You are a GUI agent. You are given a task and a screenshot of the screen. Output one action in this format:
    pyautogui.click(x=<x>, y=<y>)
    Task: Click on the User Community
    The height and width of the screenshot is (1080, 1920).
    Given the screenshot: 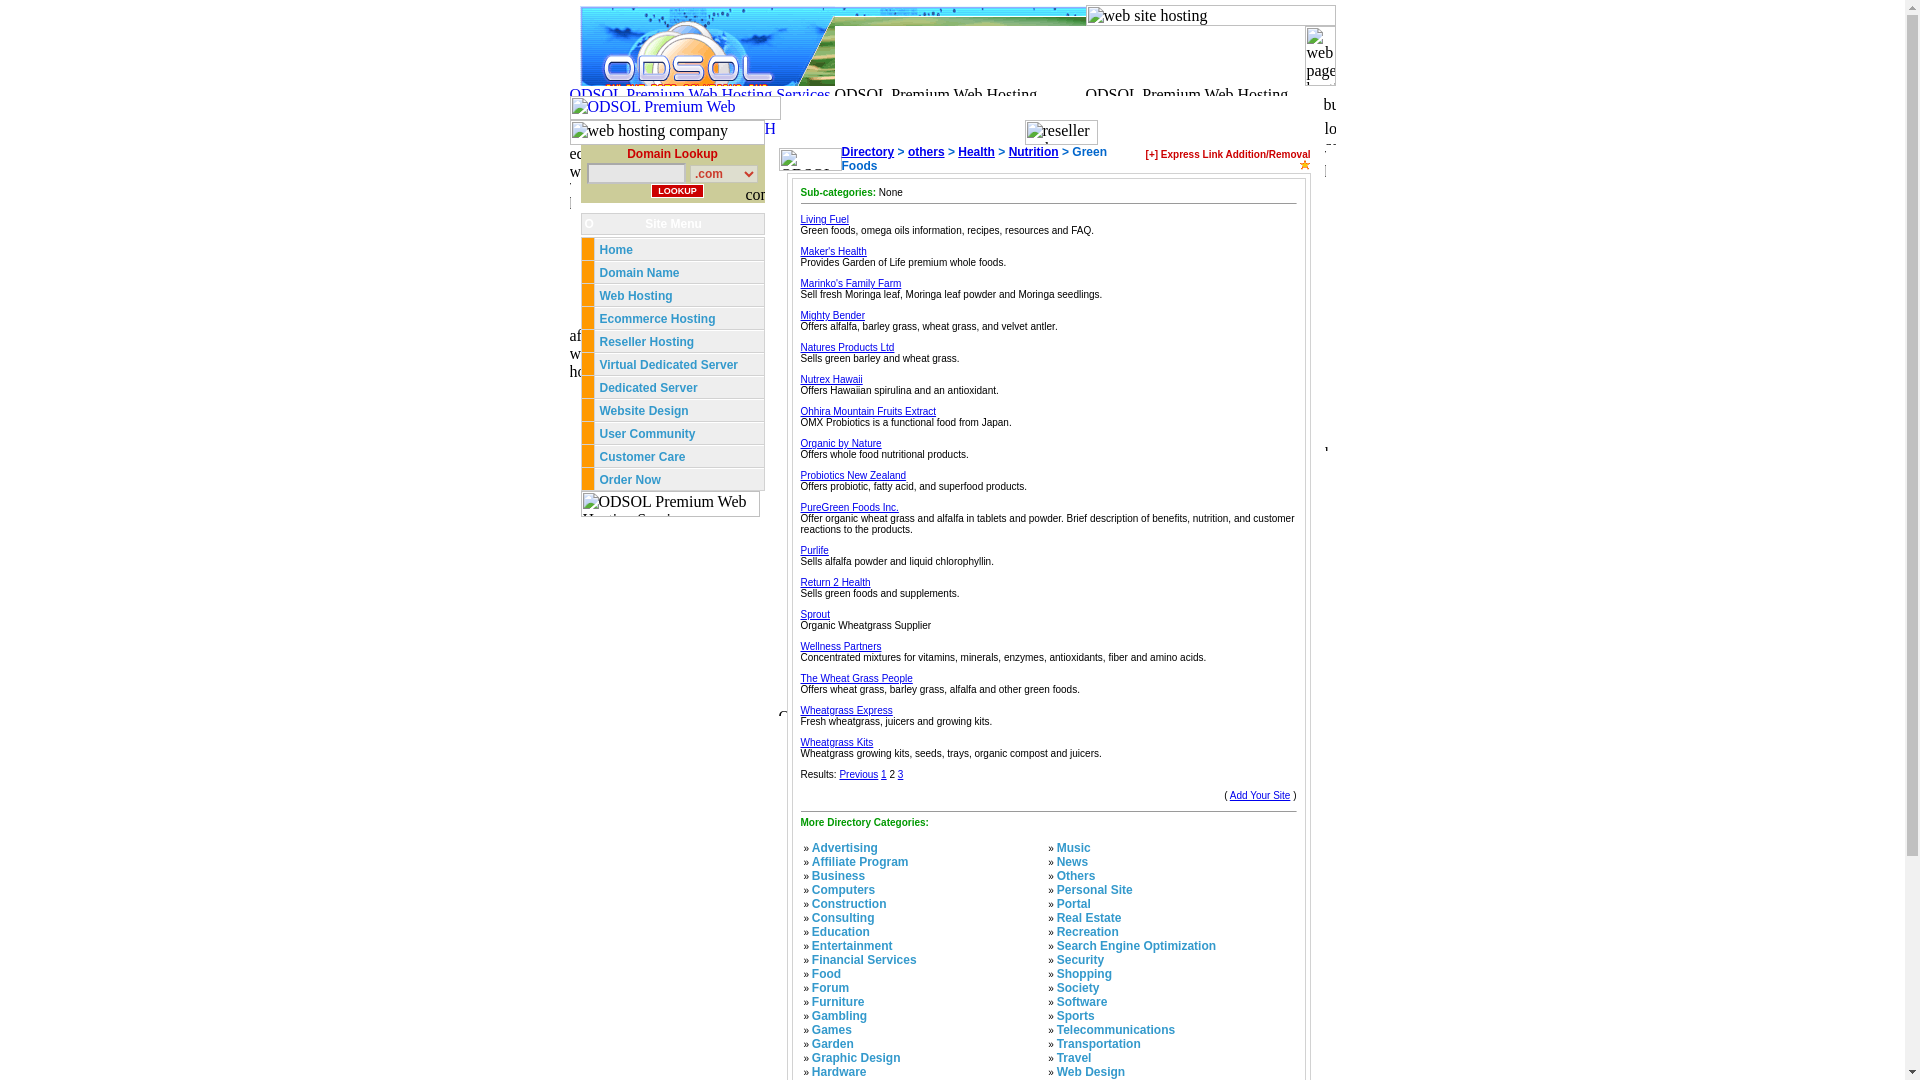 What is the action you would take?
    pyautogui.click(x=647, y=433)
    